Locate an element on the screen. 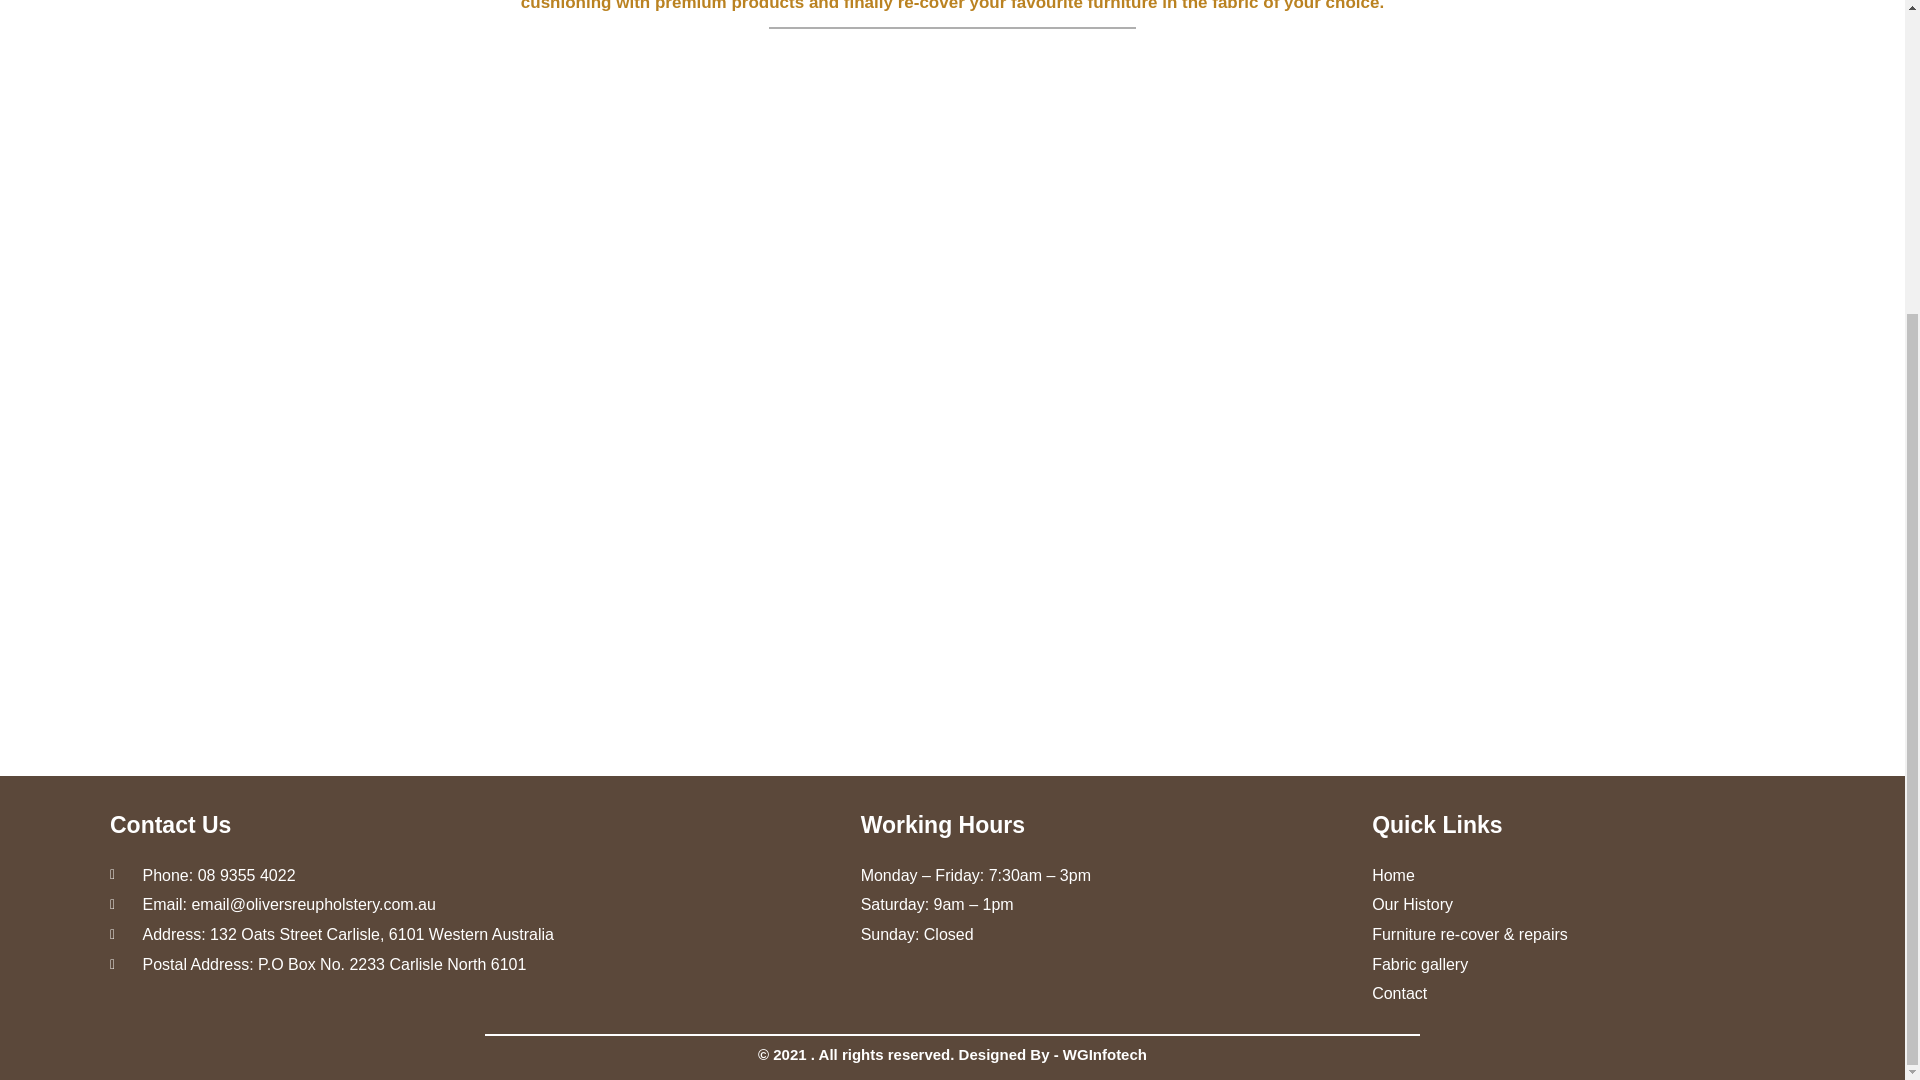  Fabric gallery is located at coordinates (1580, 964).